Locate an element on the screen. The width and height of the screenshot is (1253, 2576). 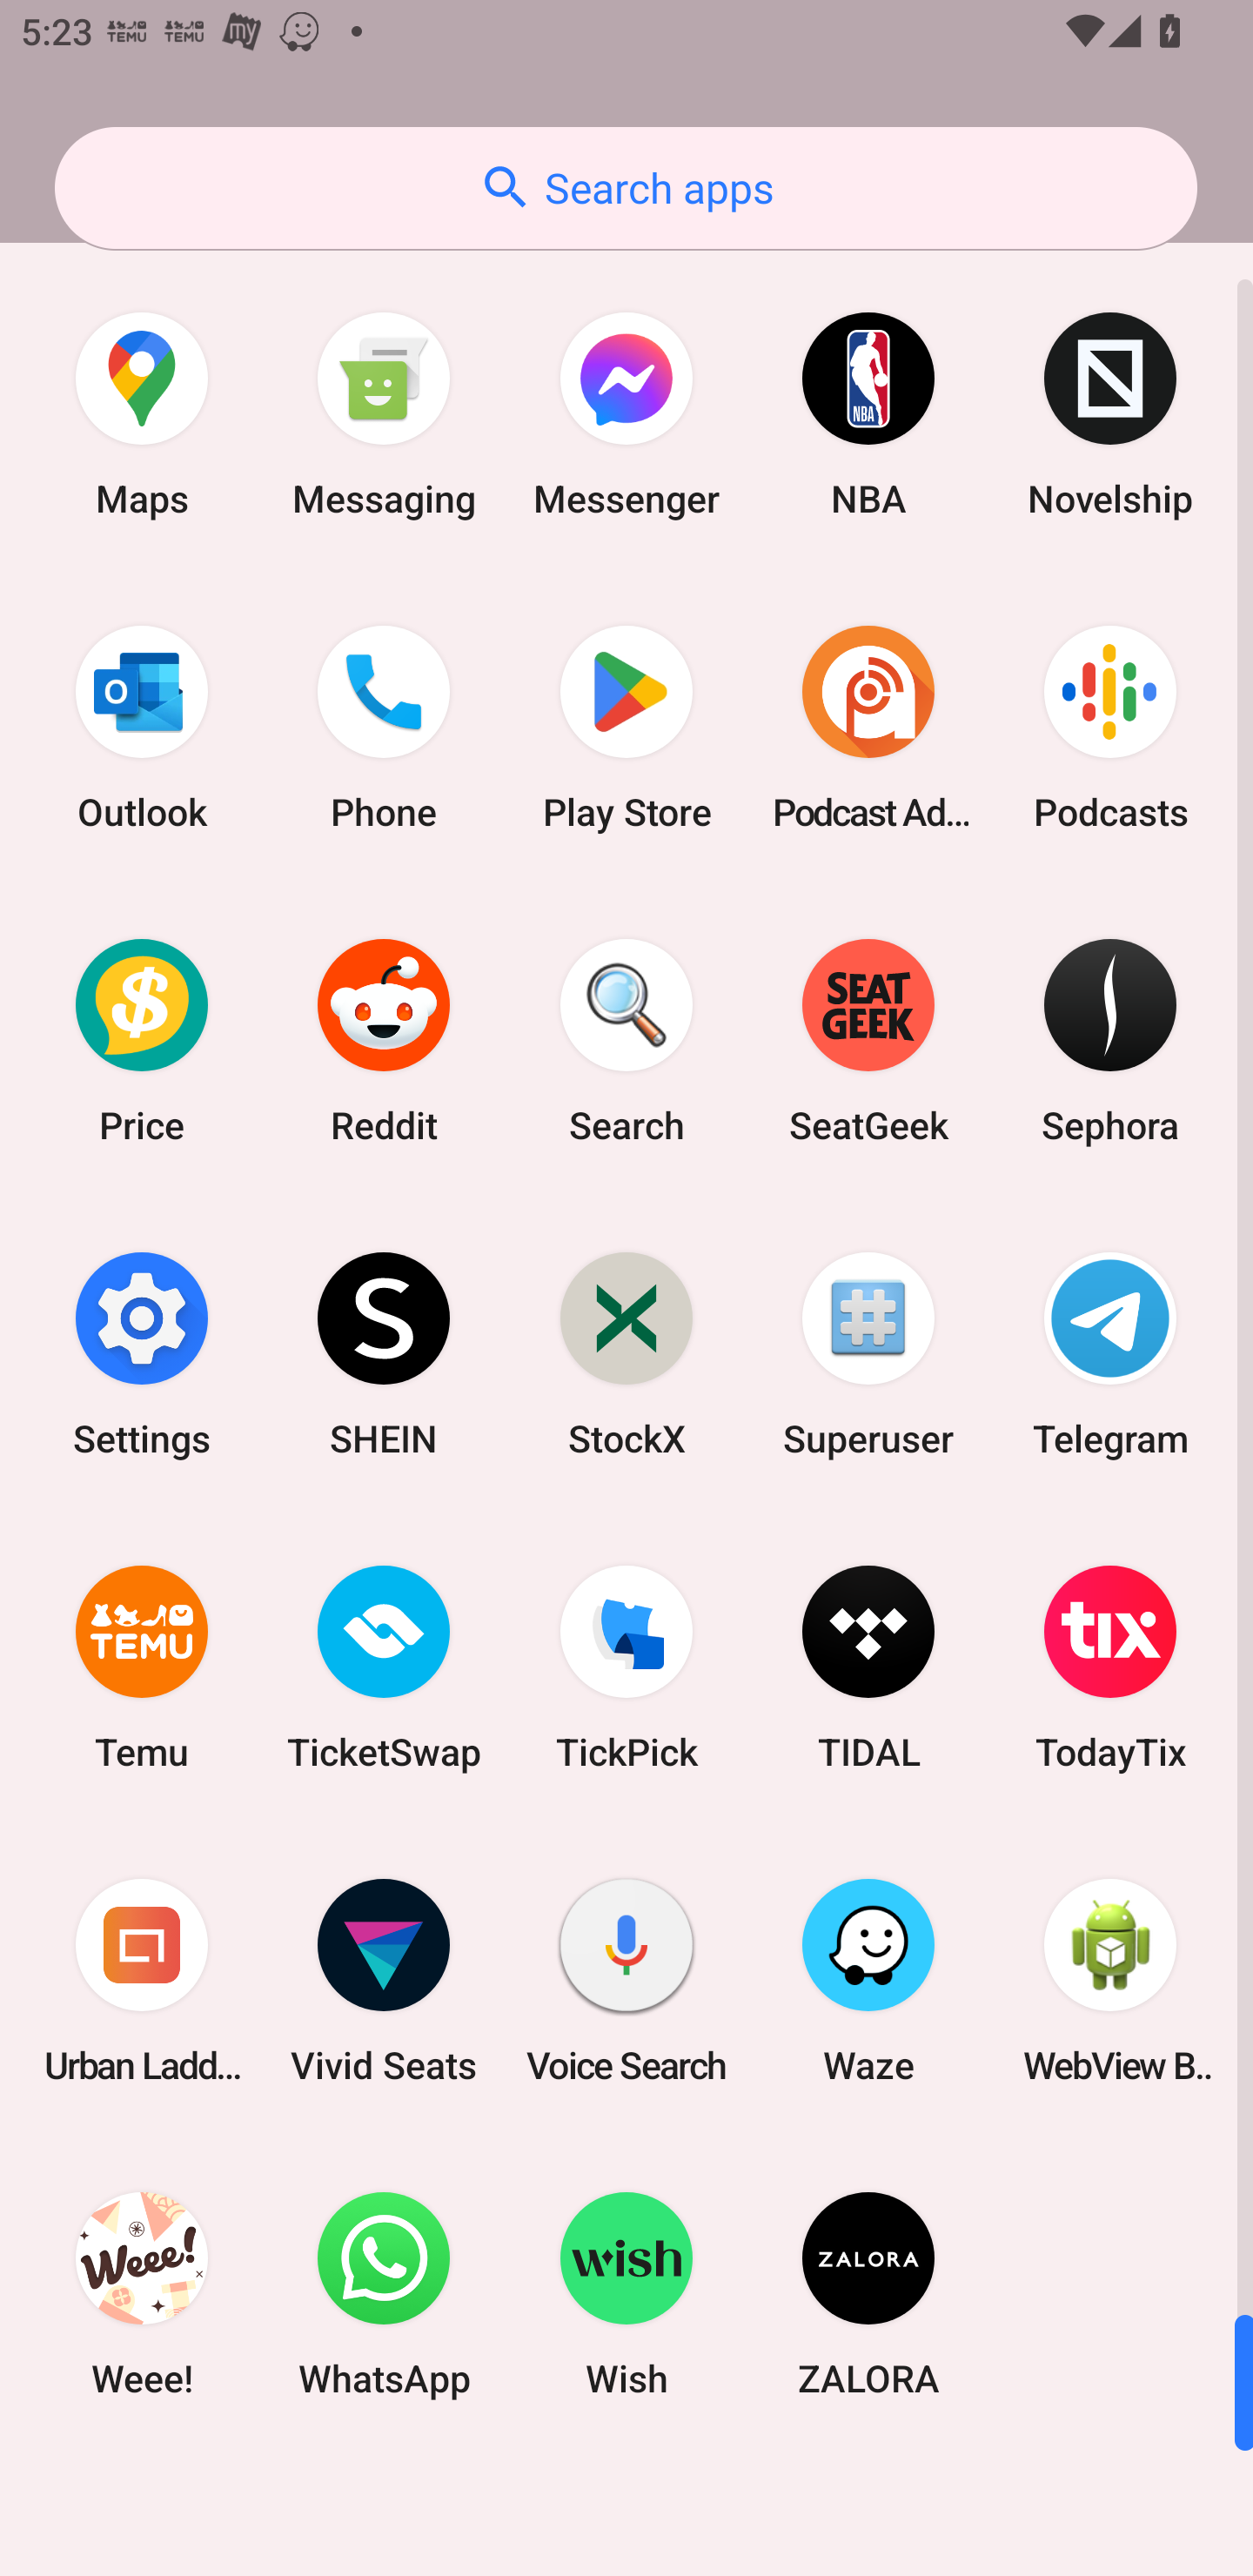
Weee! is located at coordinates (142, 2293).